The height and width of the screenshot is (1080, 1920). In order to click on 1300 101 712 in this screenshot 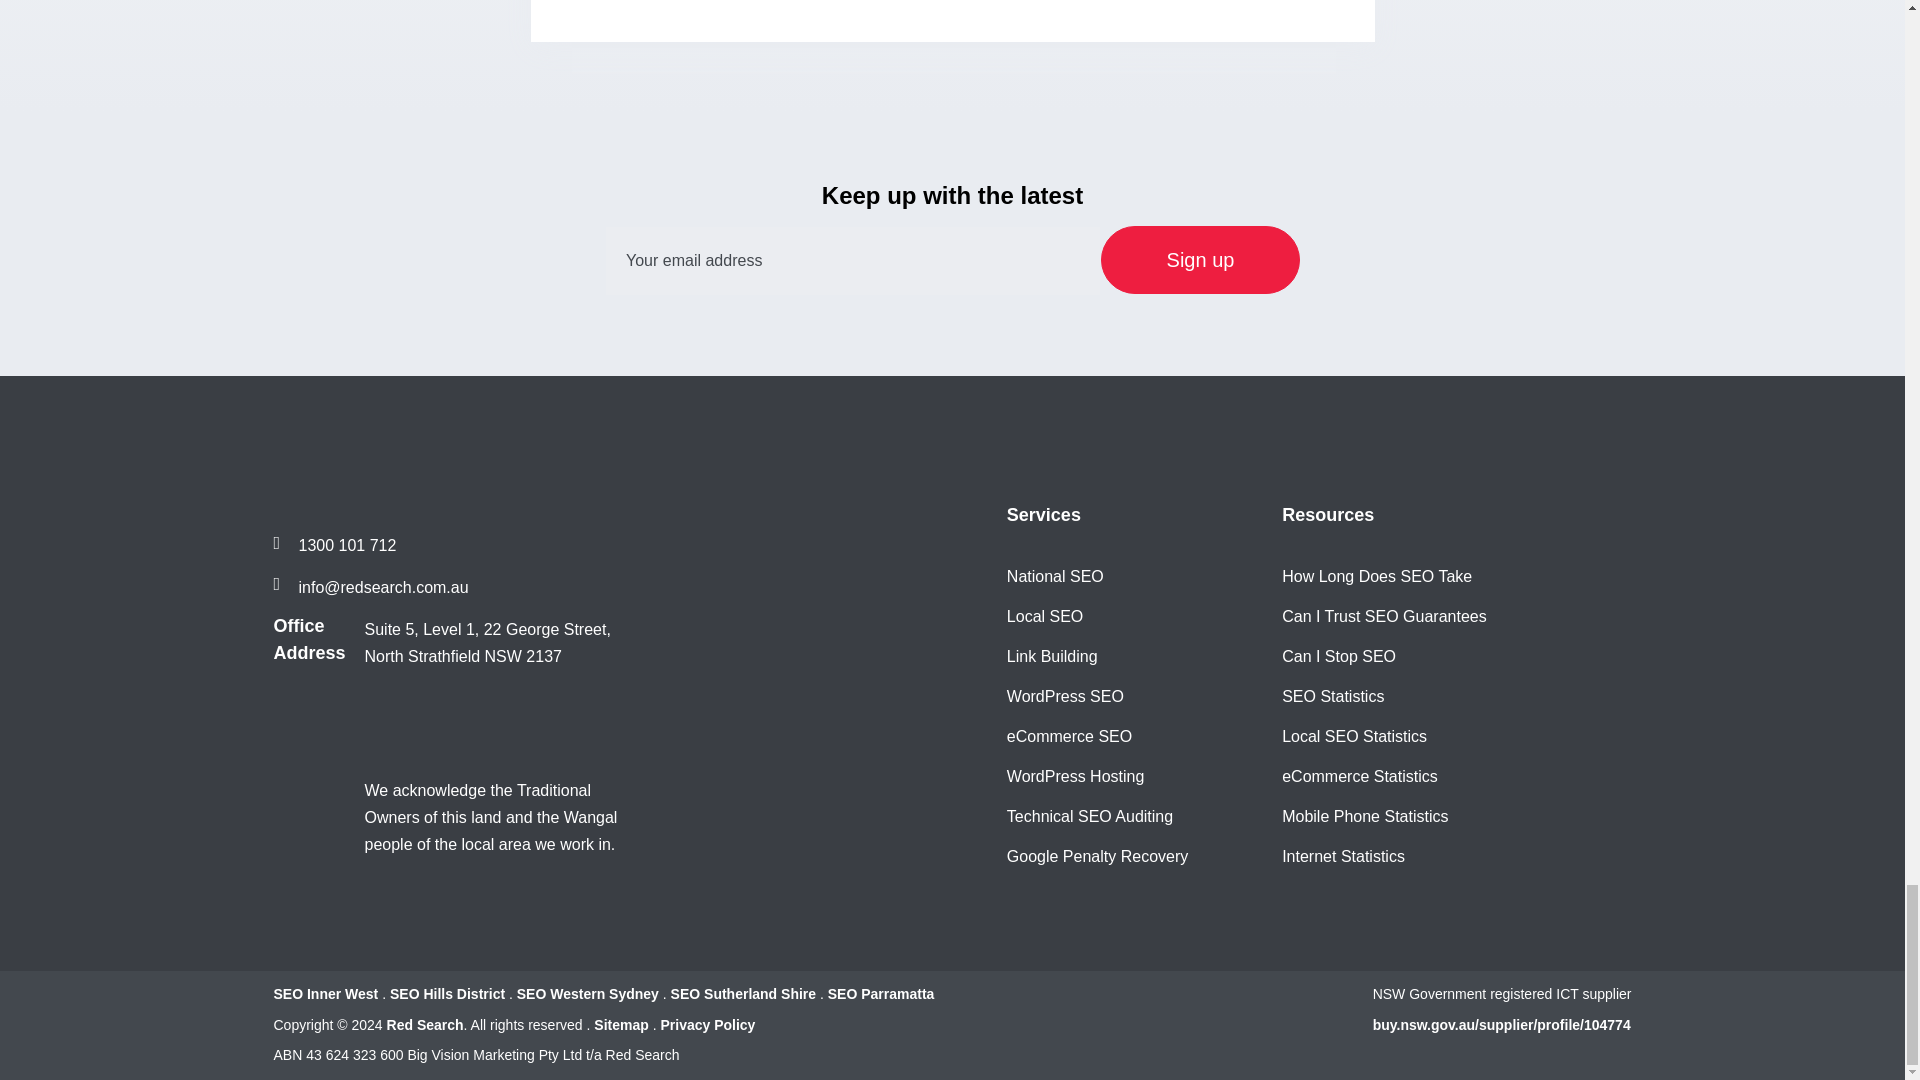, I will do `click(336, 546)`.